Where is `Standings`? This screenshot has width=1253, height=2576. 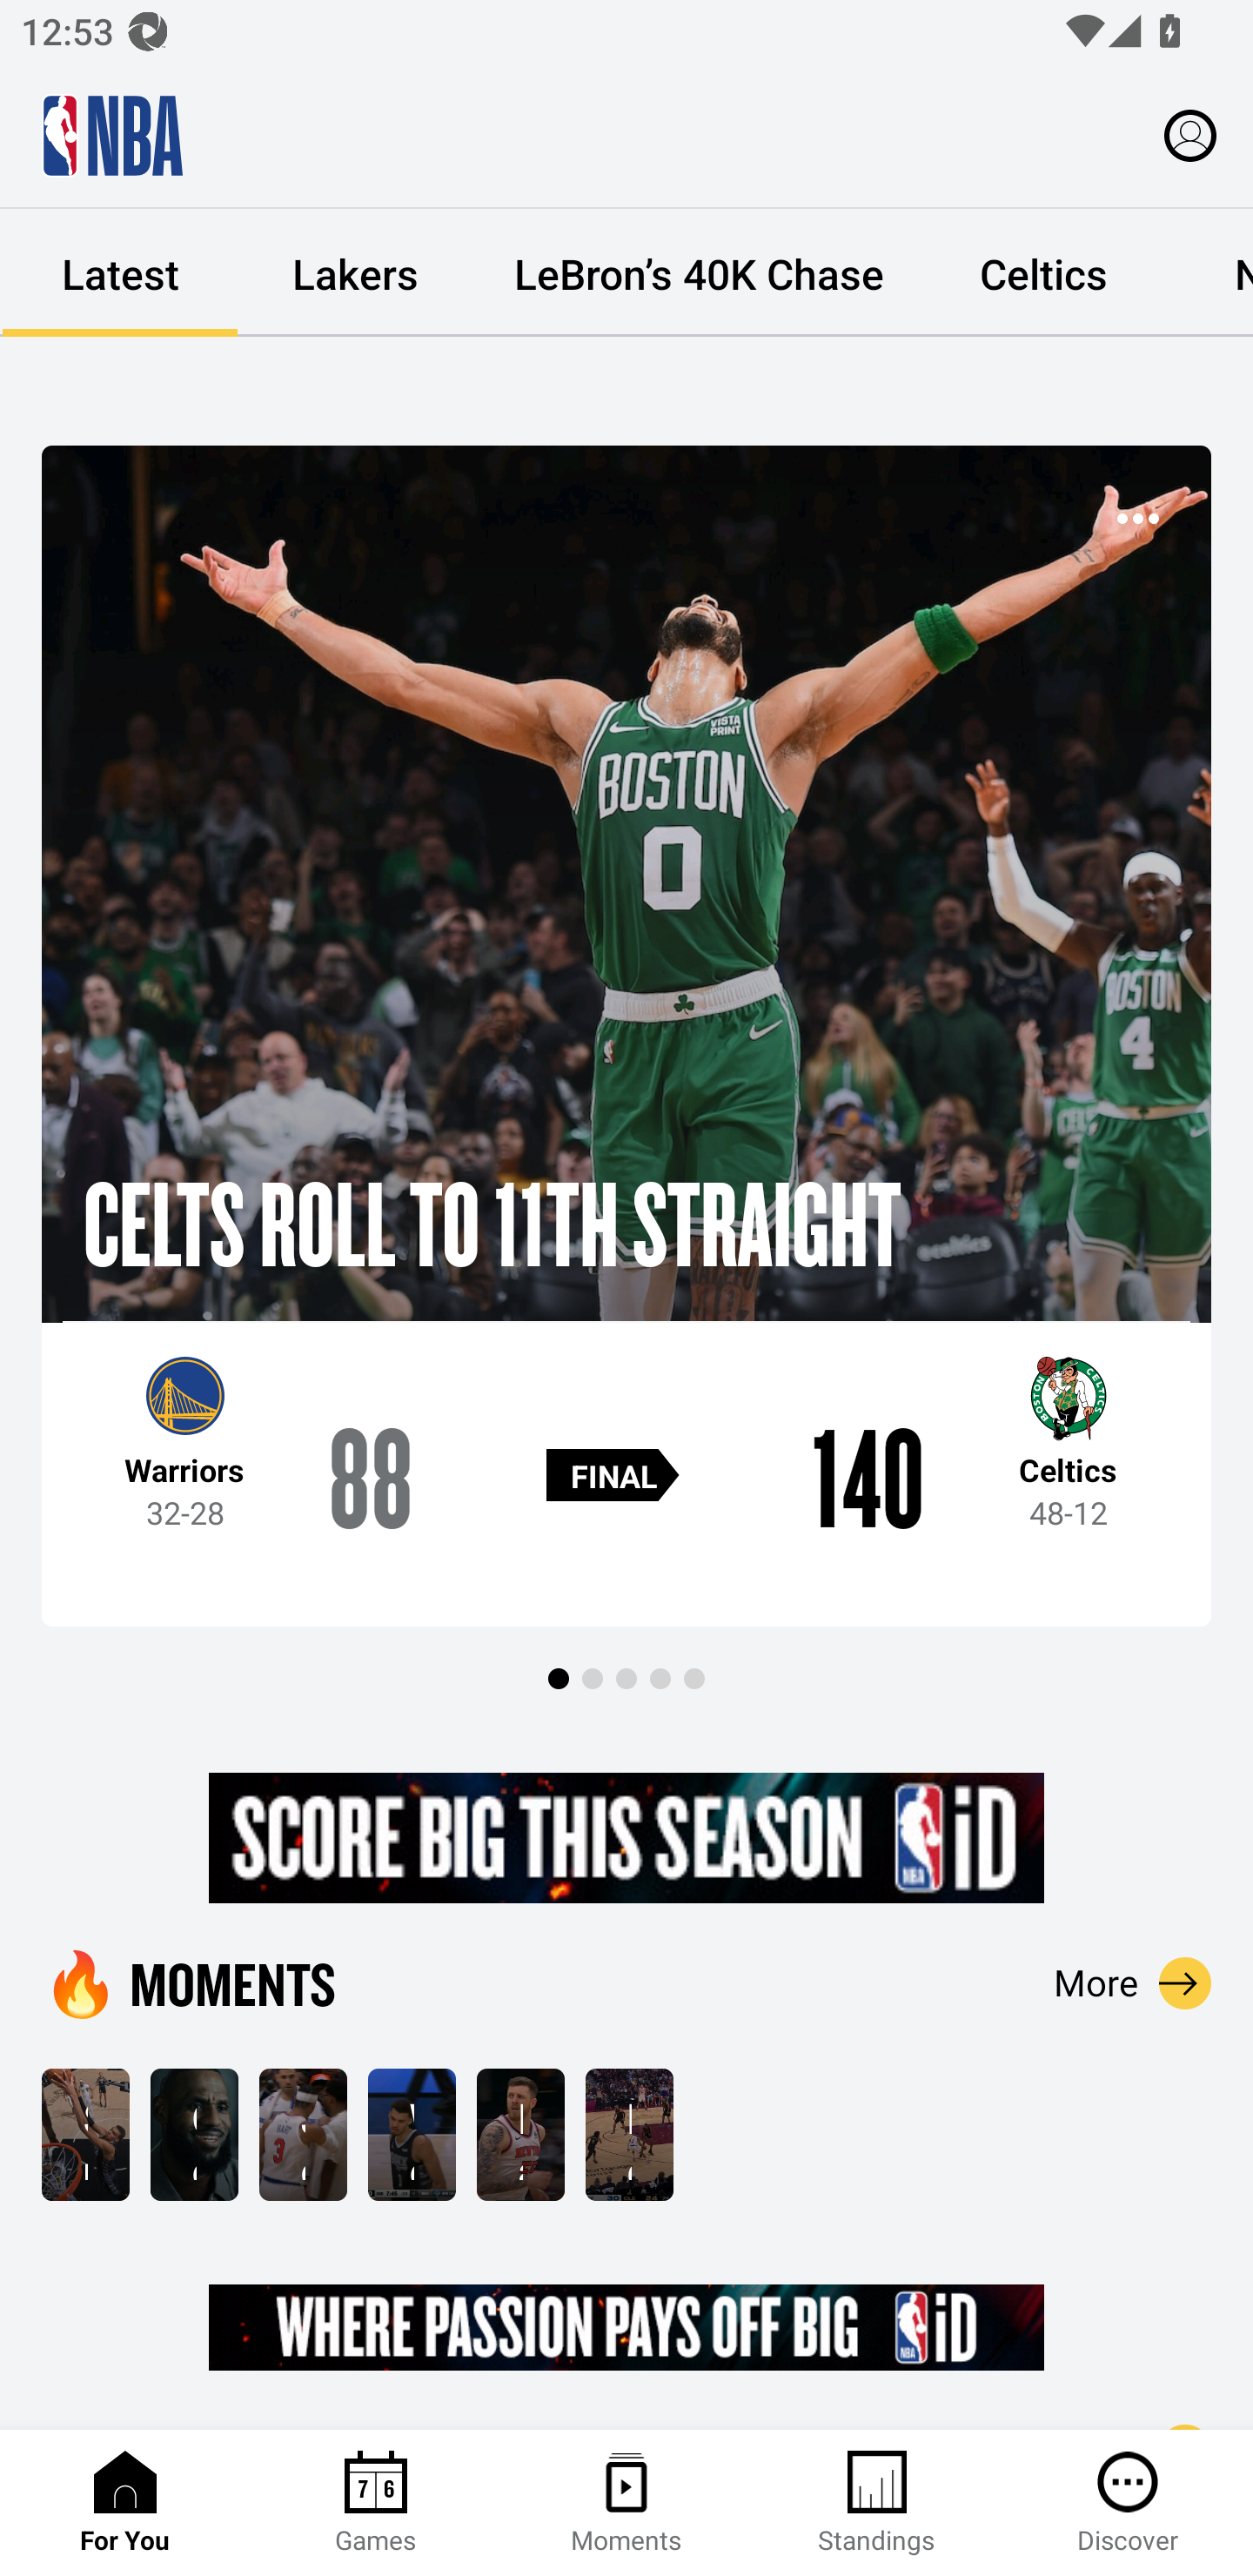 Standings is located at coordinates (877, 2503).